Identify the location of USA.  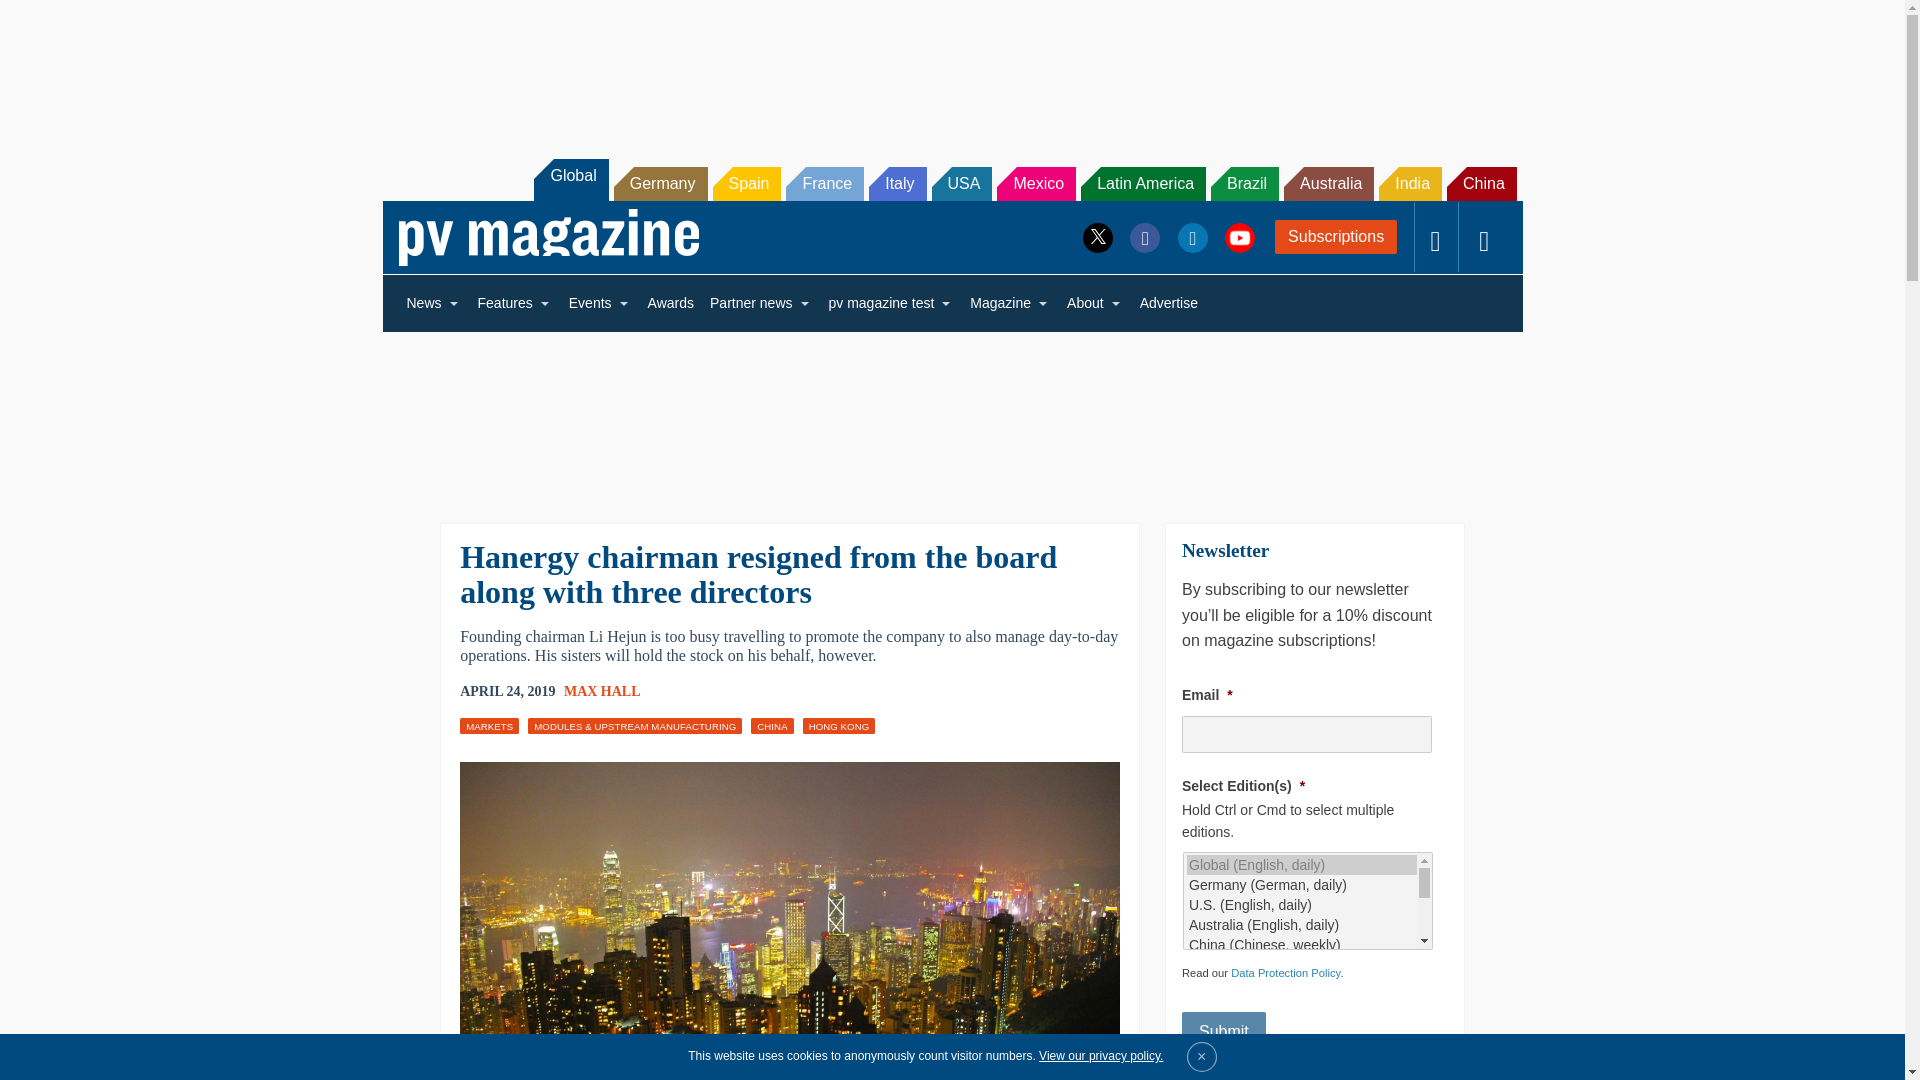
(962, 184).